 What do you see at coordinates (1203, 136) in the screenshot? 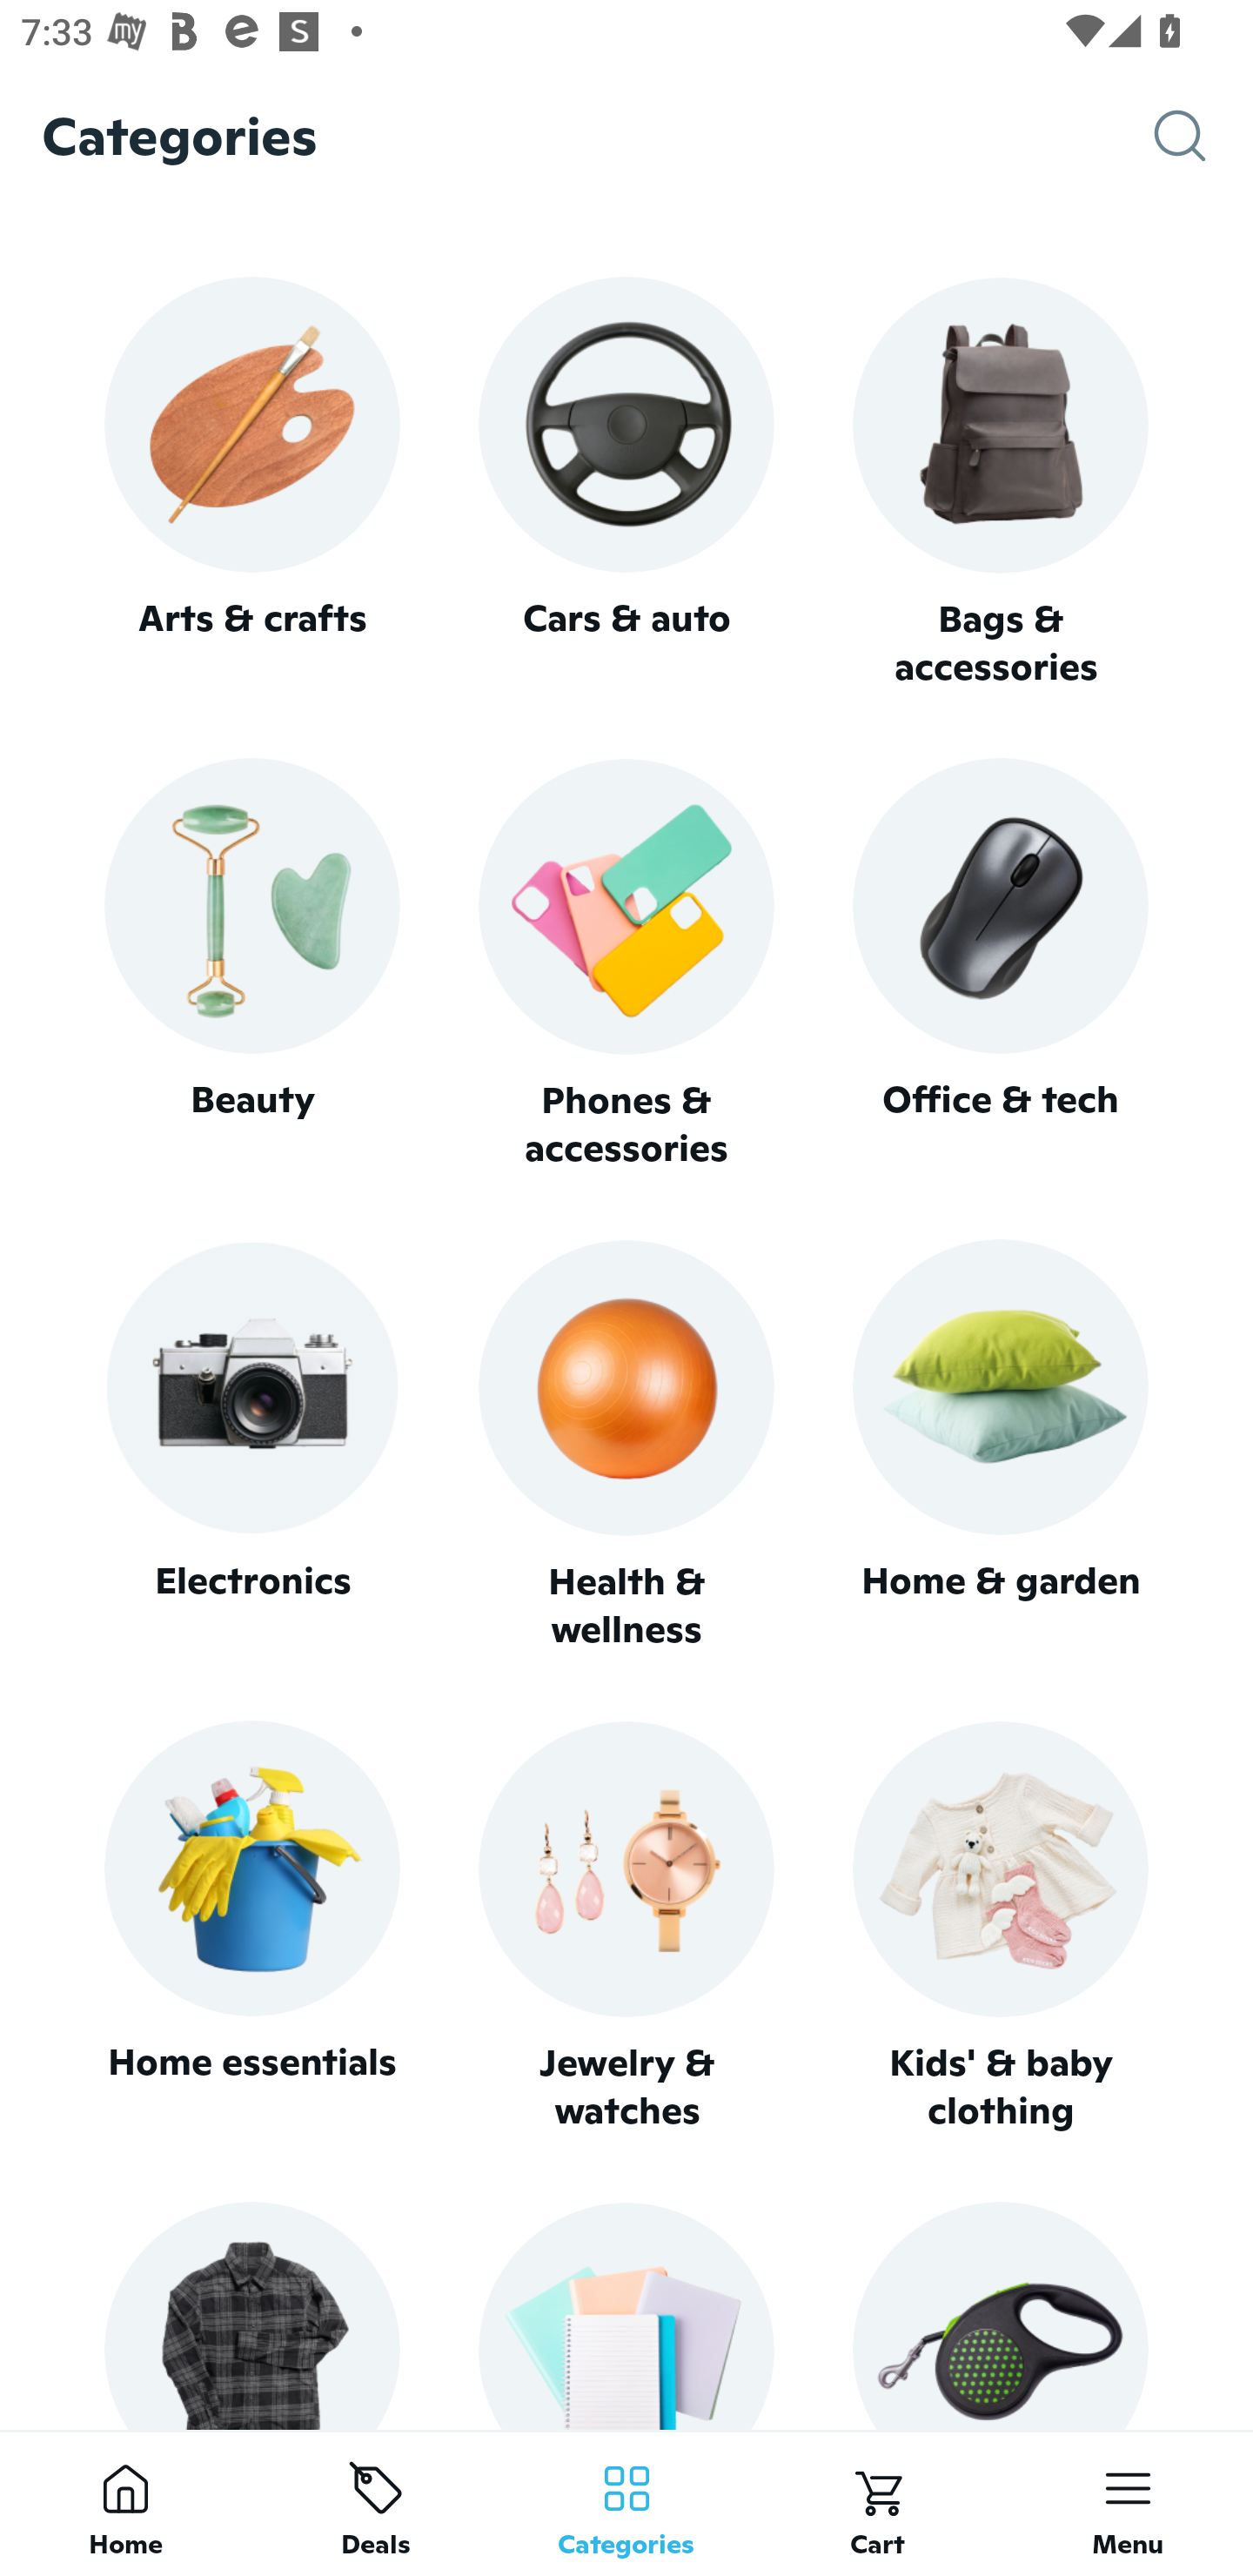
I see `Search` at bounding box center [1203, 136].